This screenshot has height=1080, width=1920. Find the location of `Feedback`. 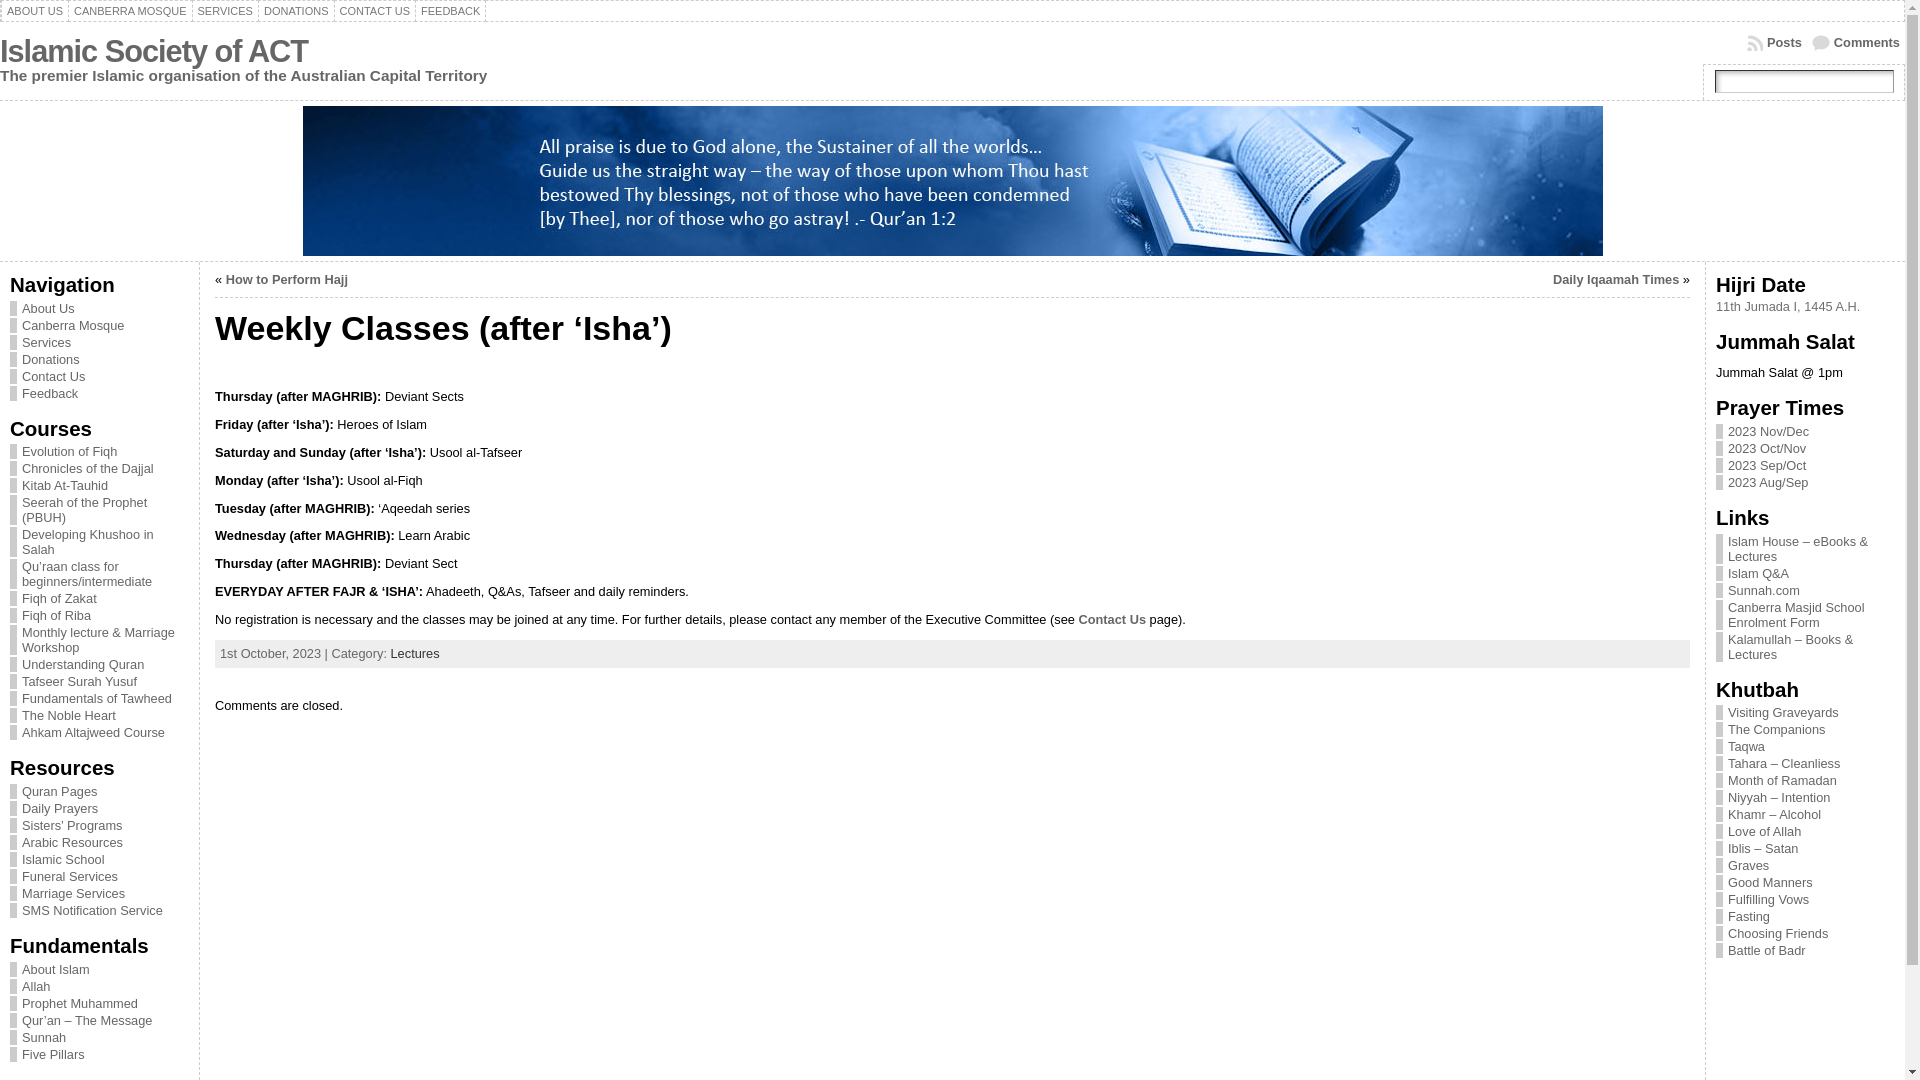

Feedback is located at coordinates (100, 394).